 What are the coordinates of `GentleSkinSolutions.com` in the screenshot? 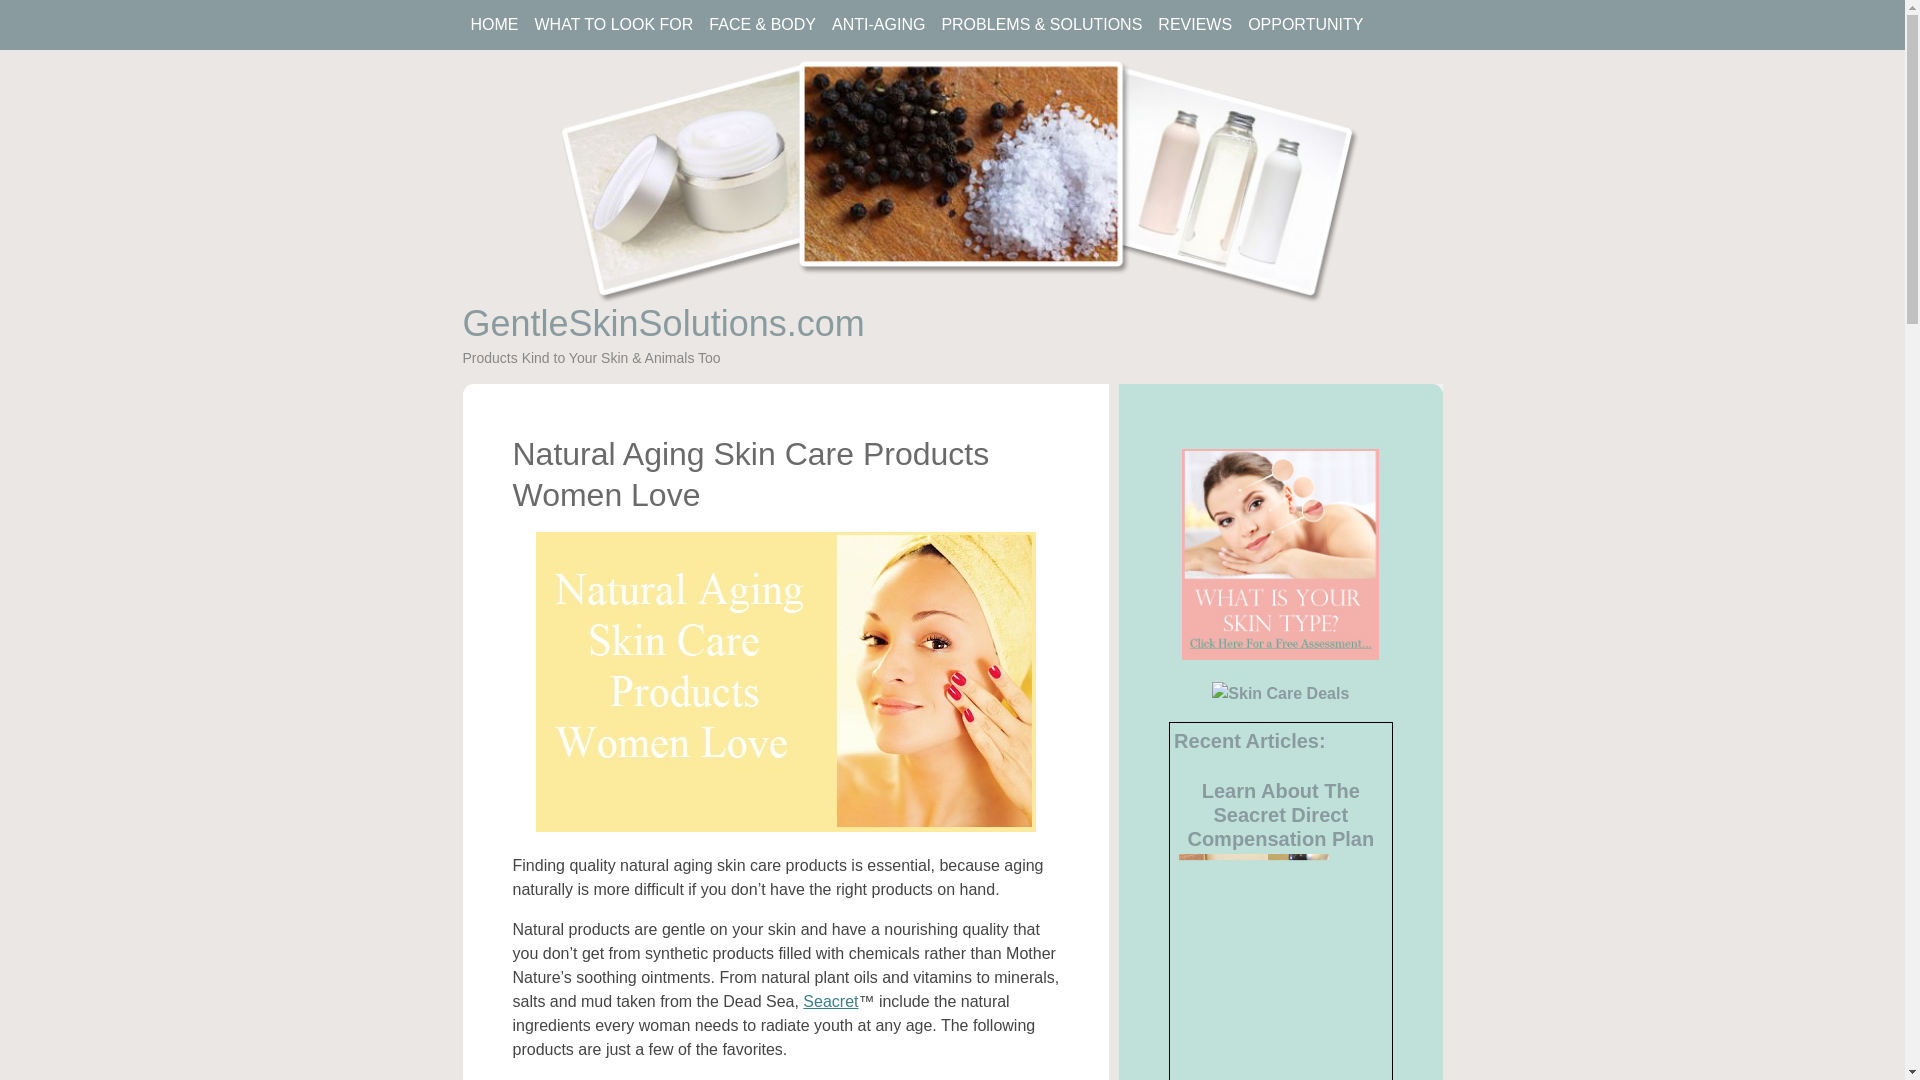 It's located at (663, 324).